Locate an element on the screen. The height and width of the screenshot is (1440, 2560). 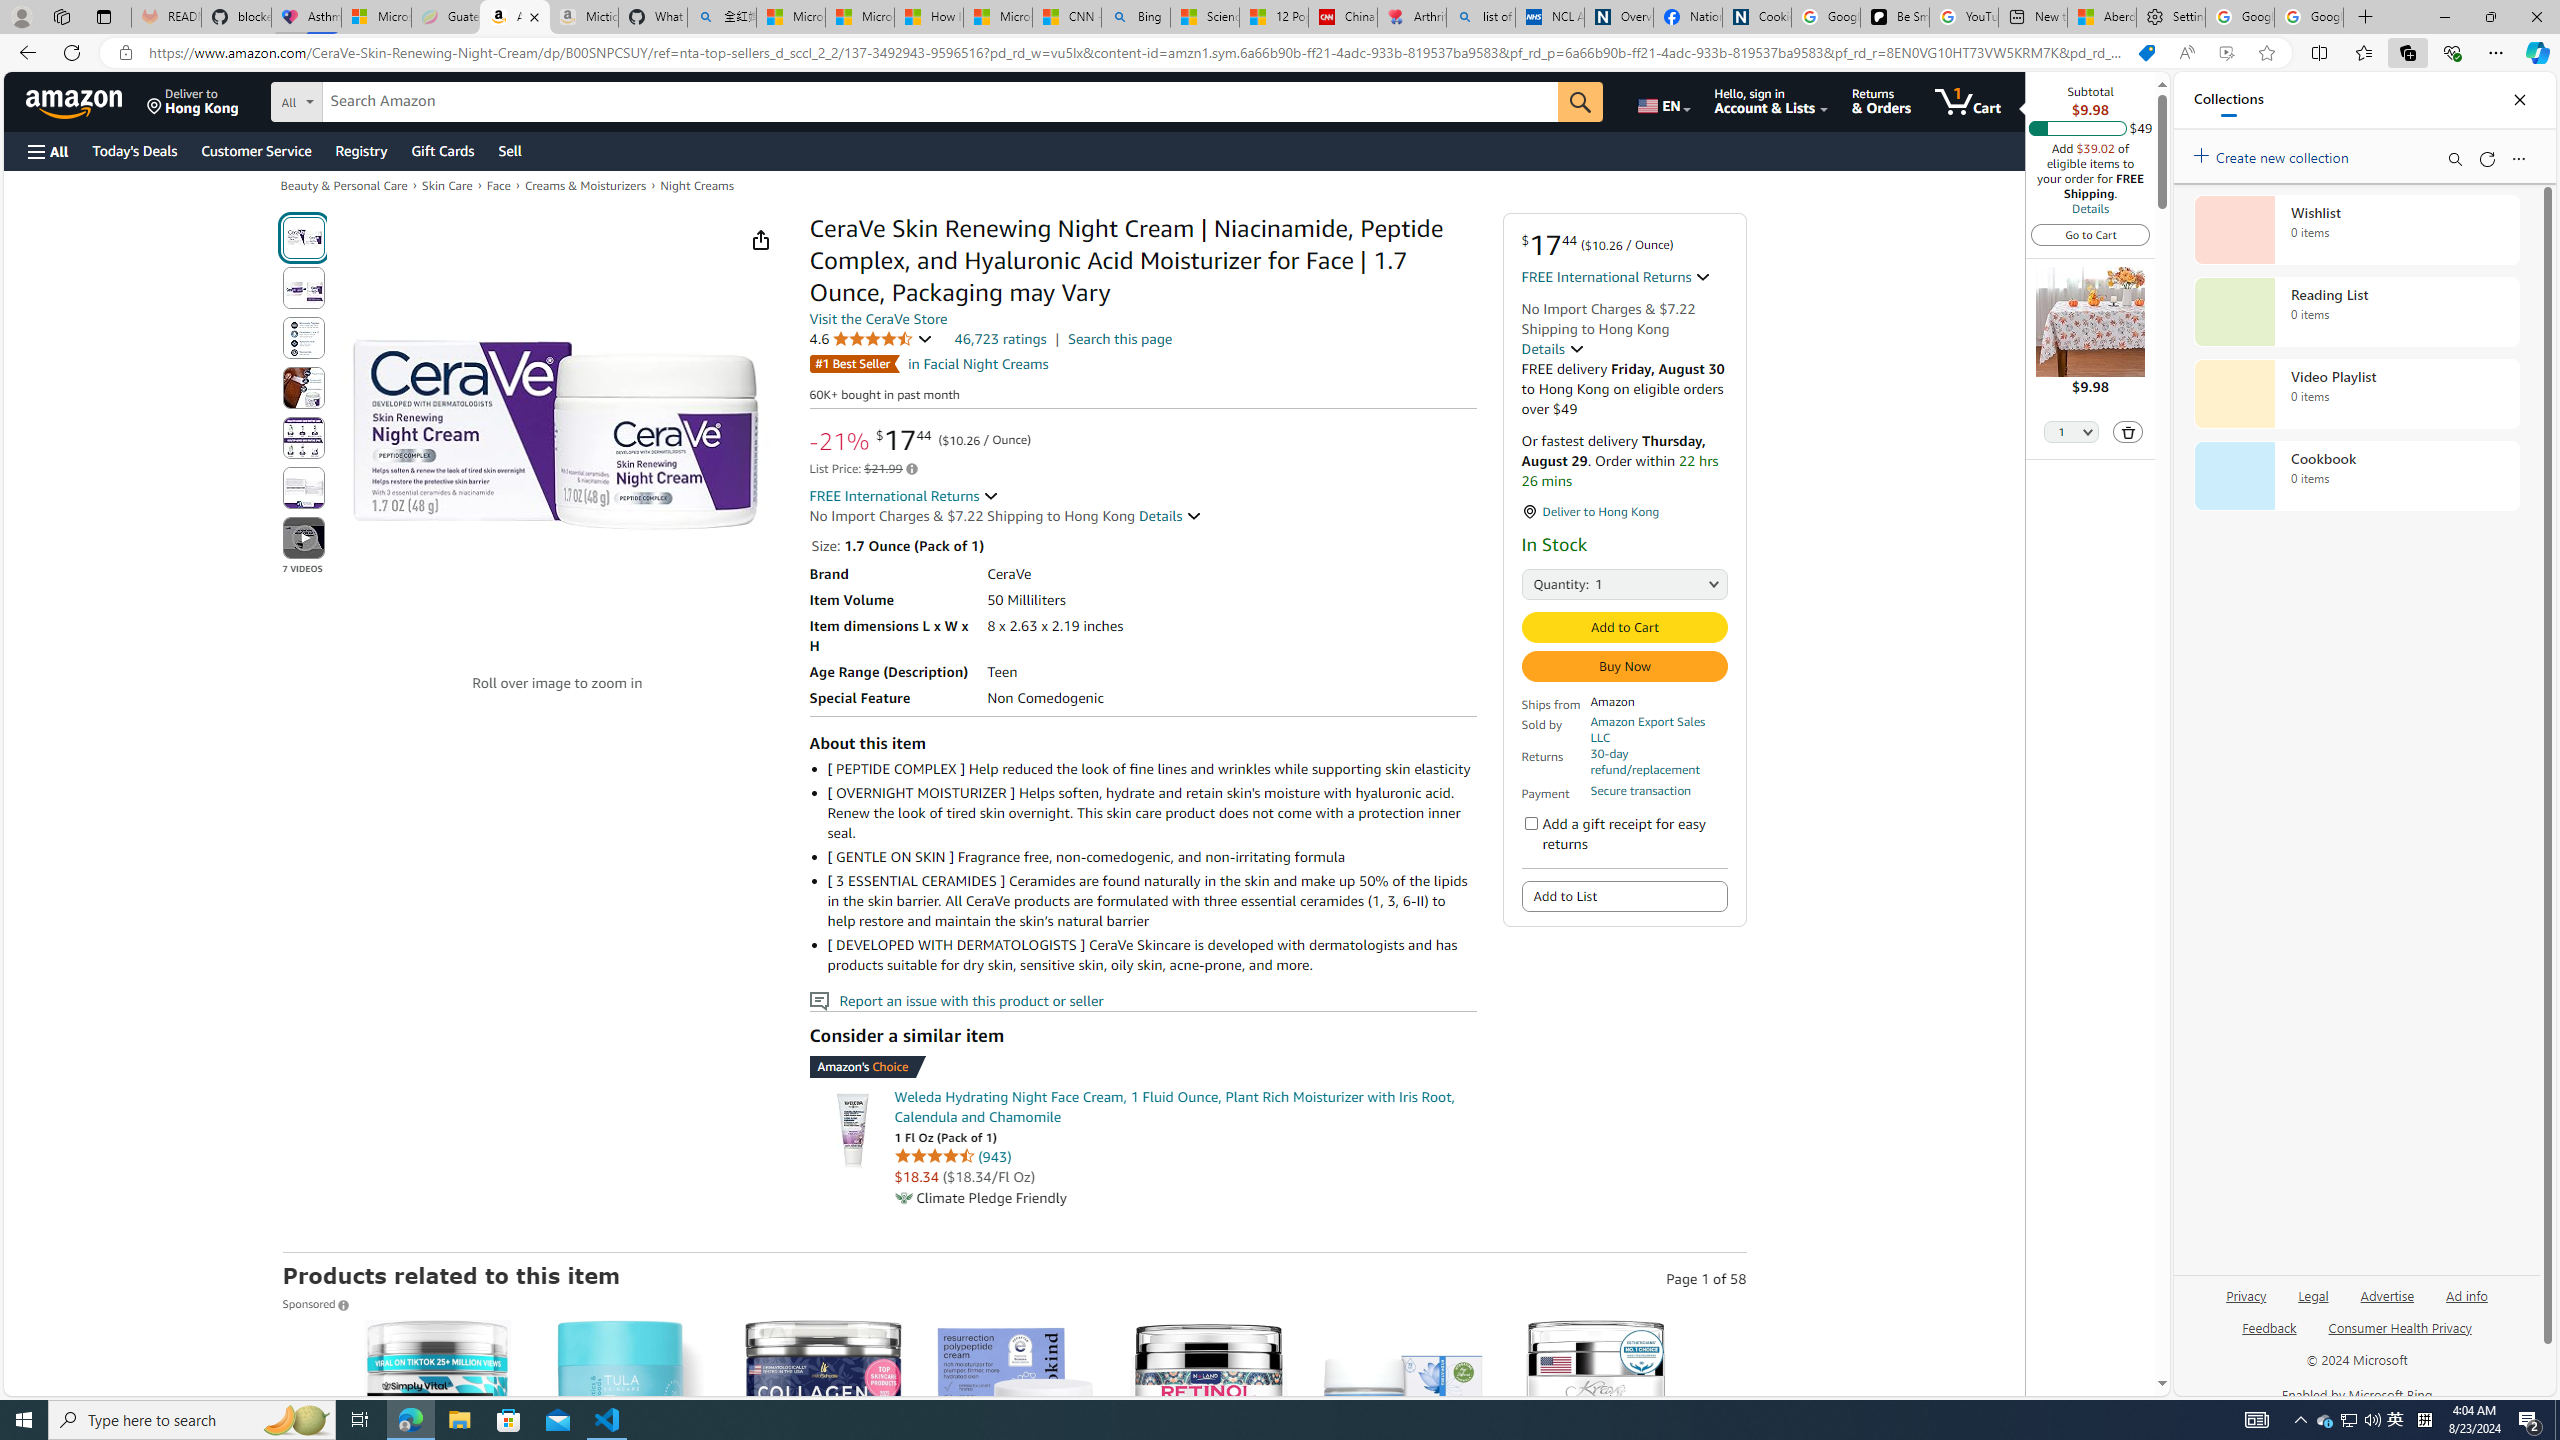
Customer Service is located at coordinates (257, 150).